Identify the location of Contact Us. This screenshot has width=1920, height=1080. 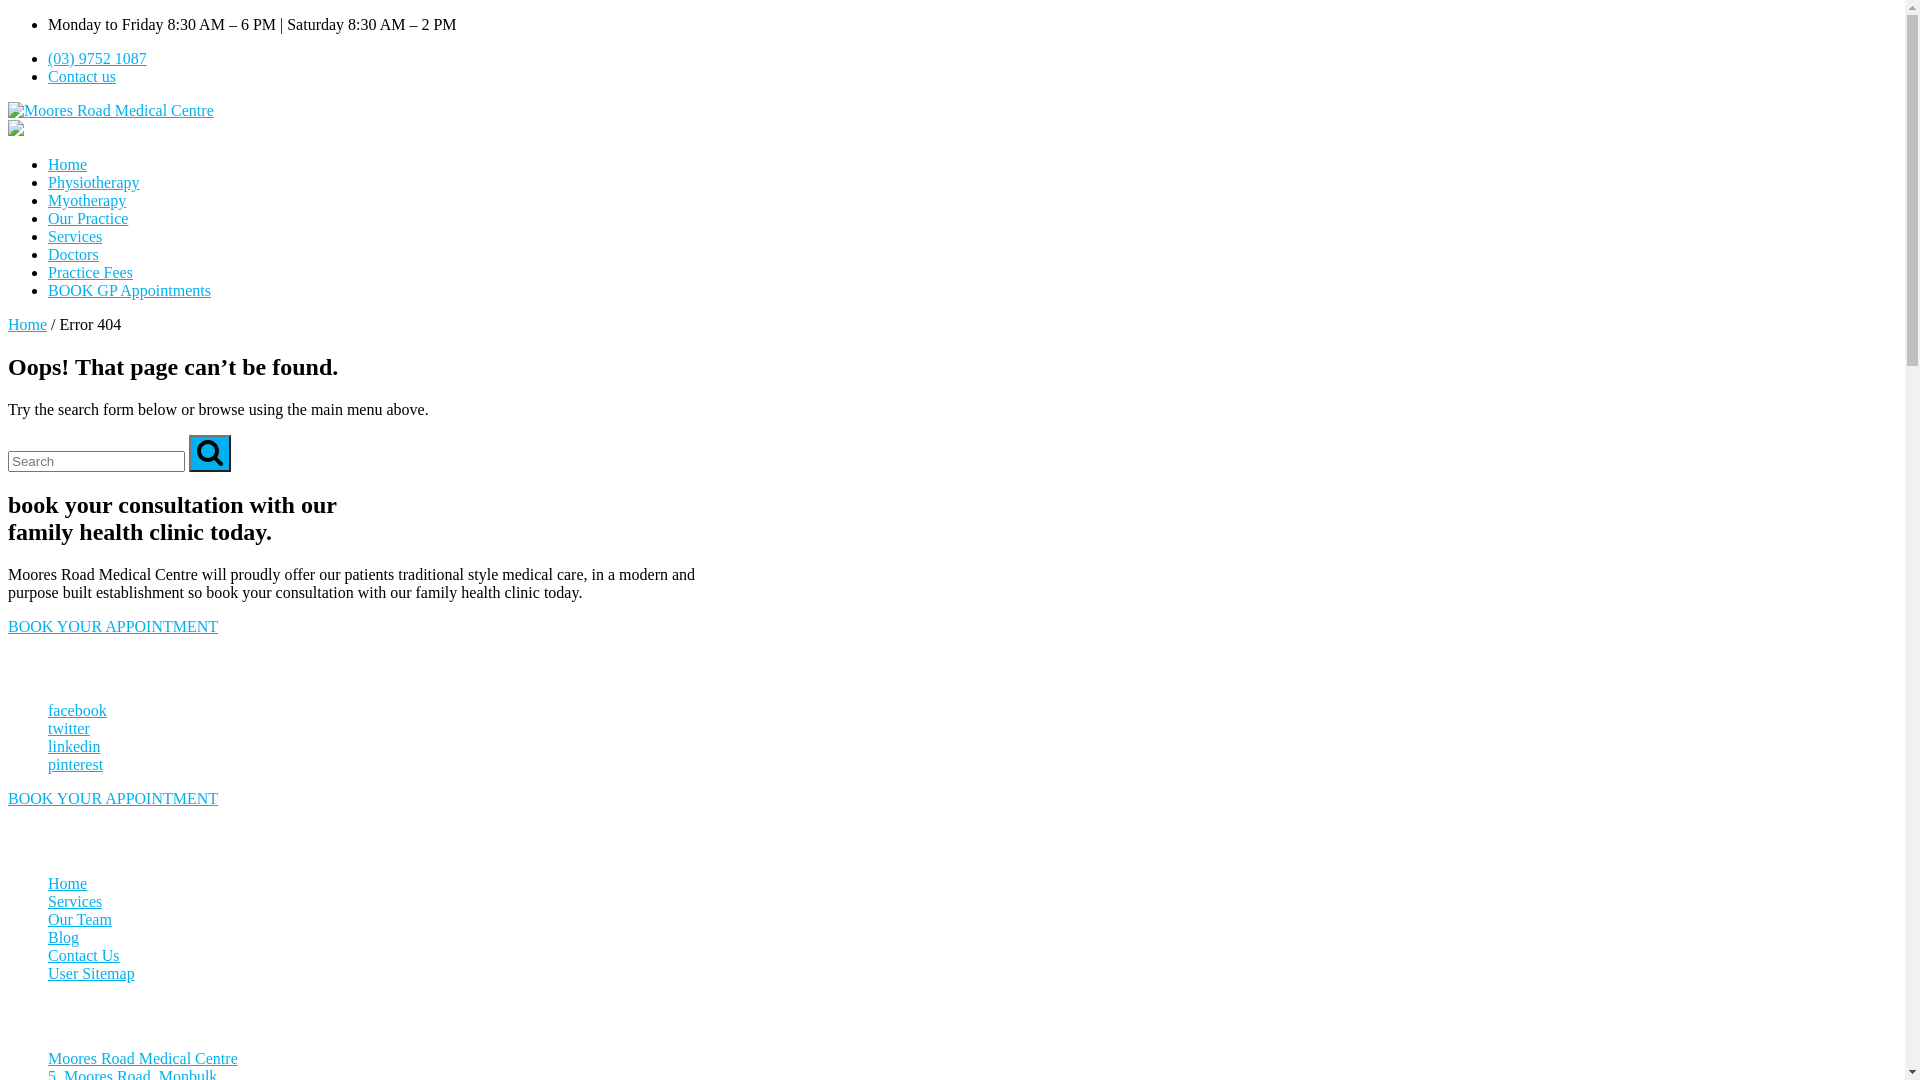
(84, 956).